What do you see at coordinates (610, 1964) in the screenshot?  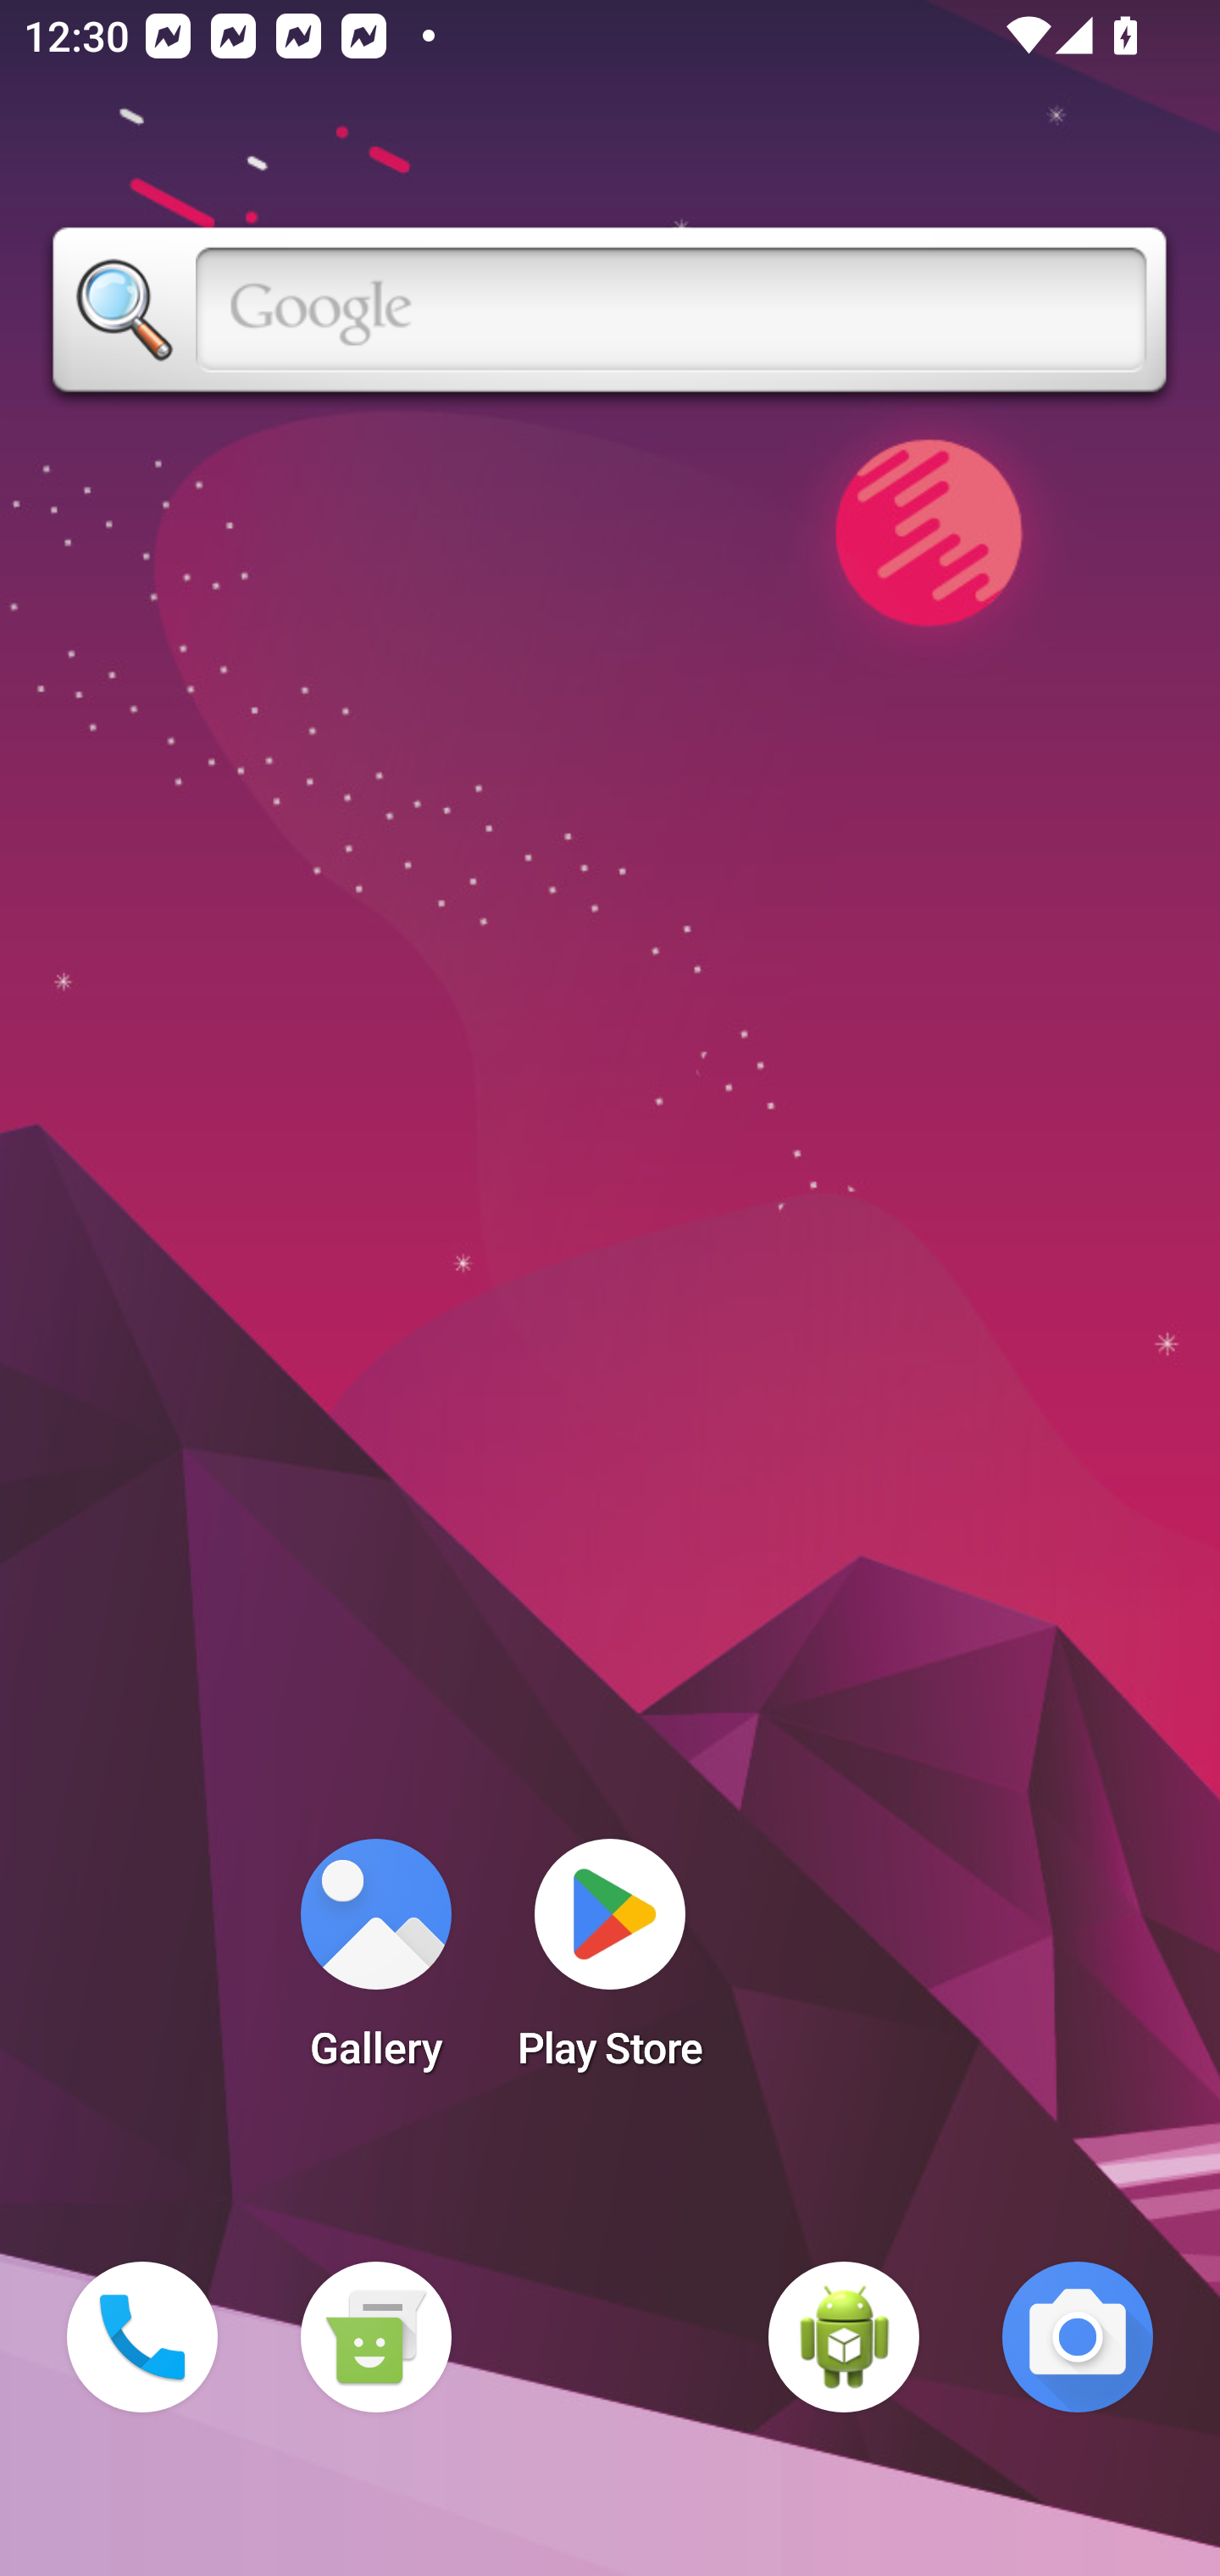 I see `Play Store` at bounding box center [610, 1964].